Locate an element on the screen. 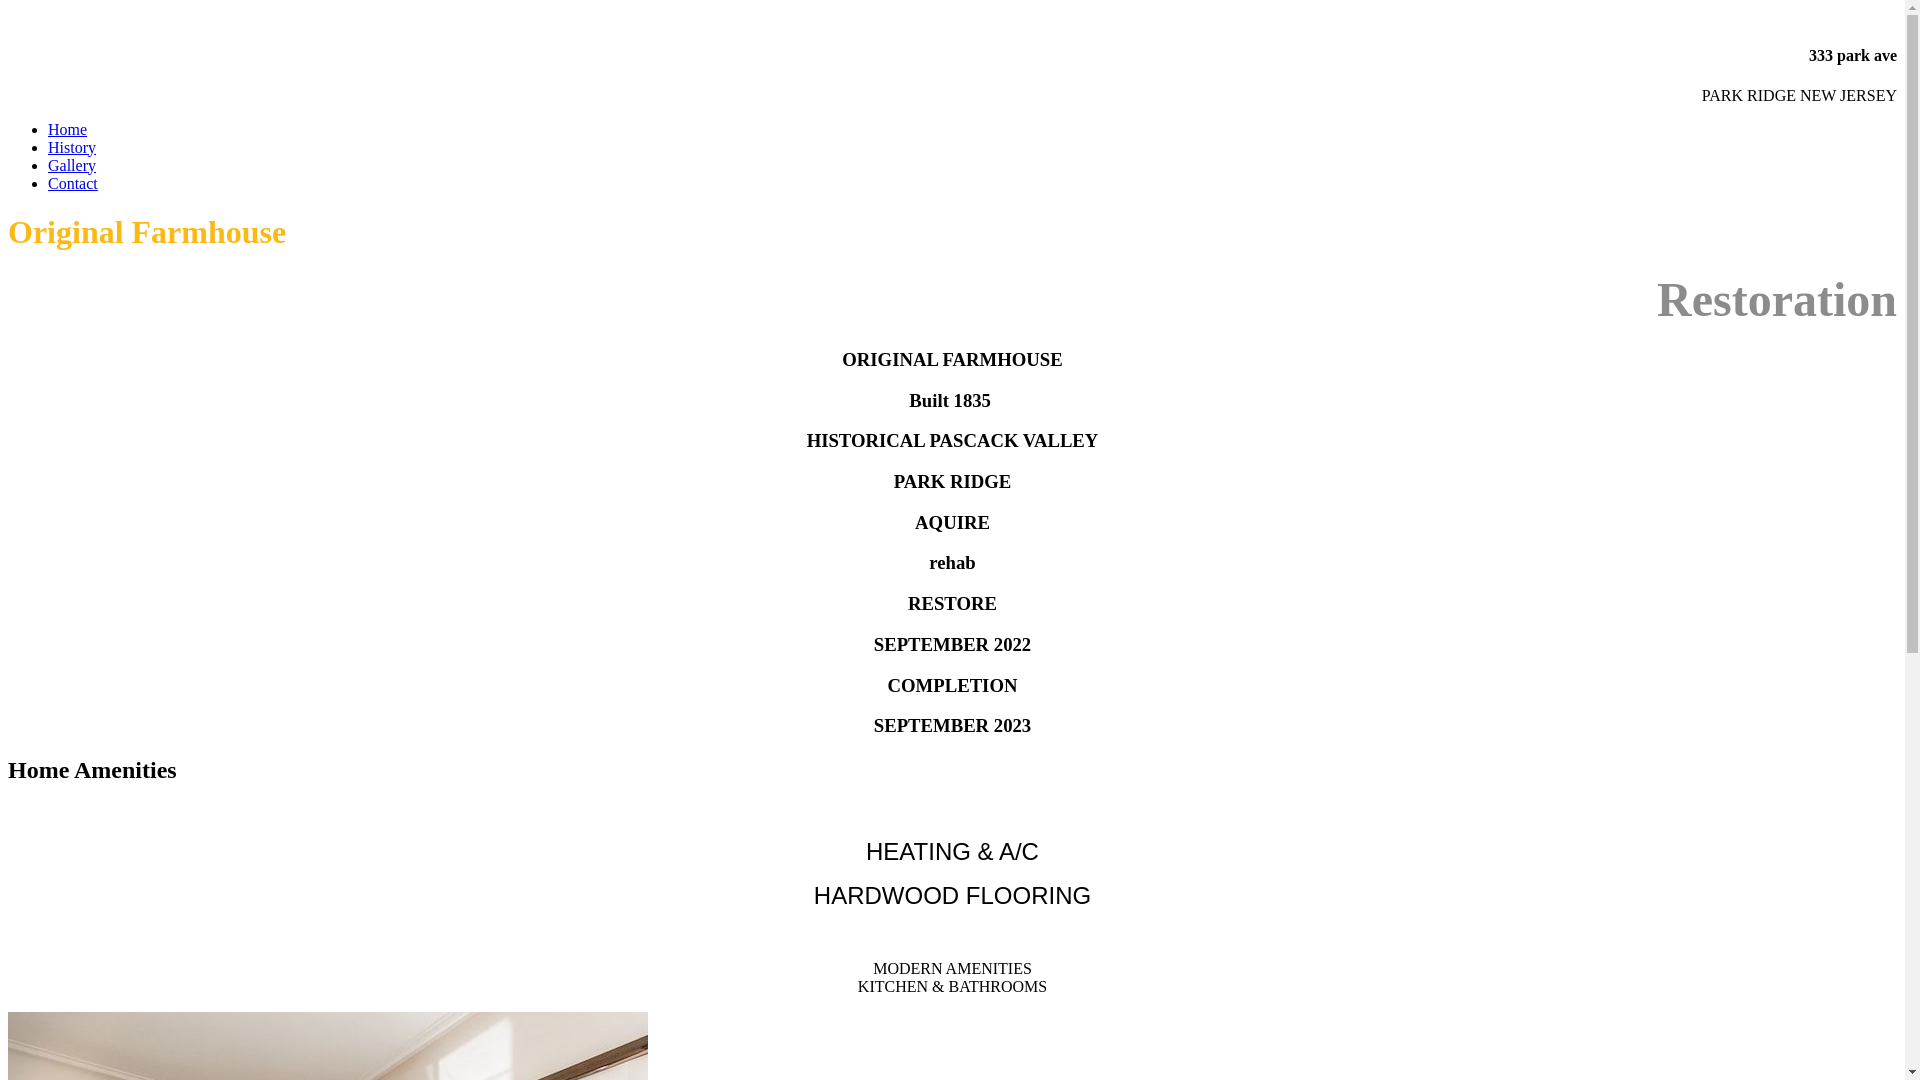  History is located at coordinates (72, 147).